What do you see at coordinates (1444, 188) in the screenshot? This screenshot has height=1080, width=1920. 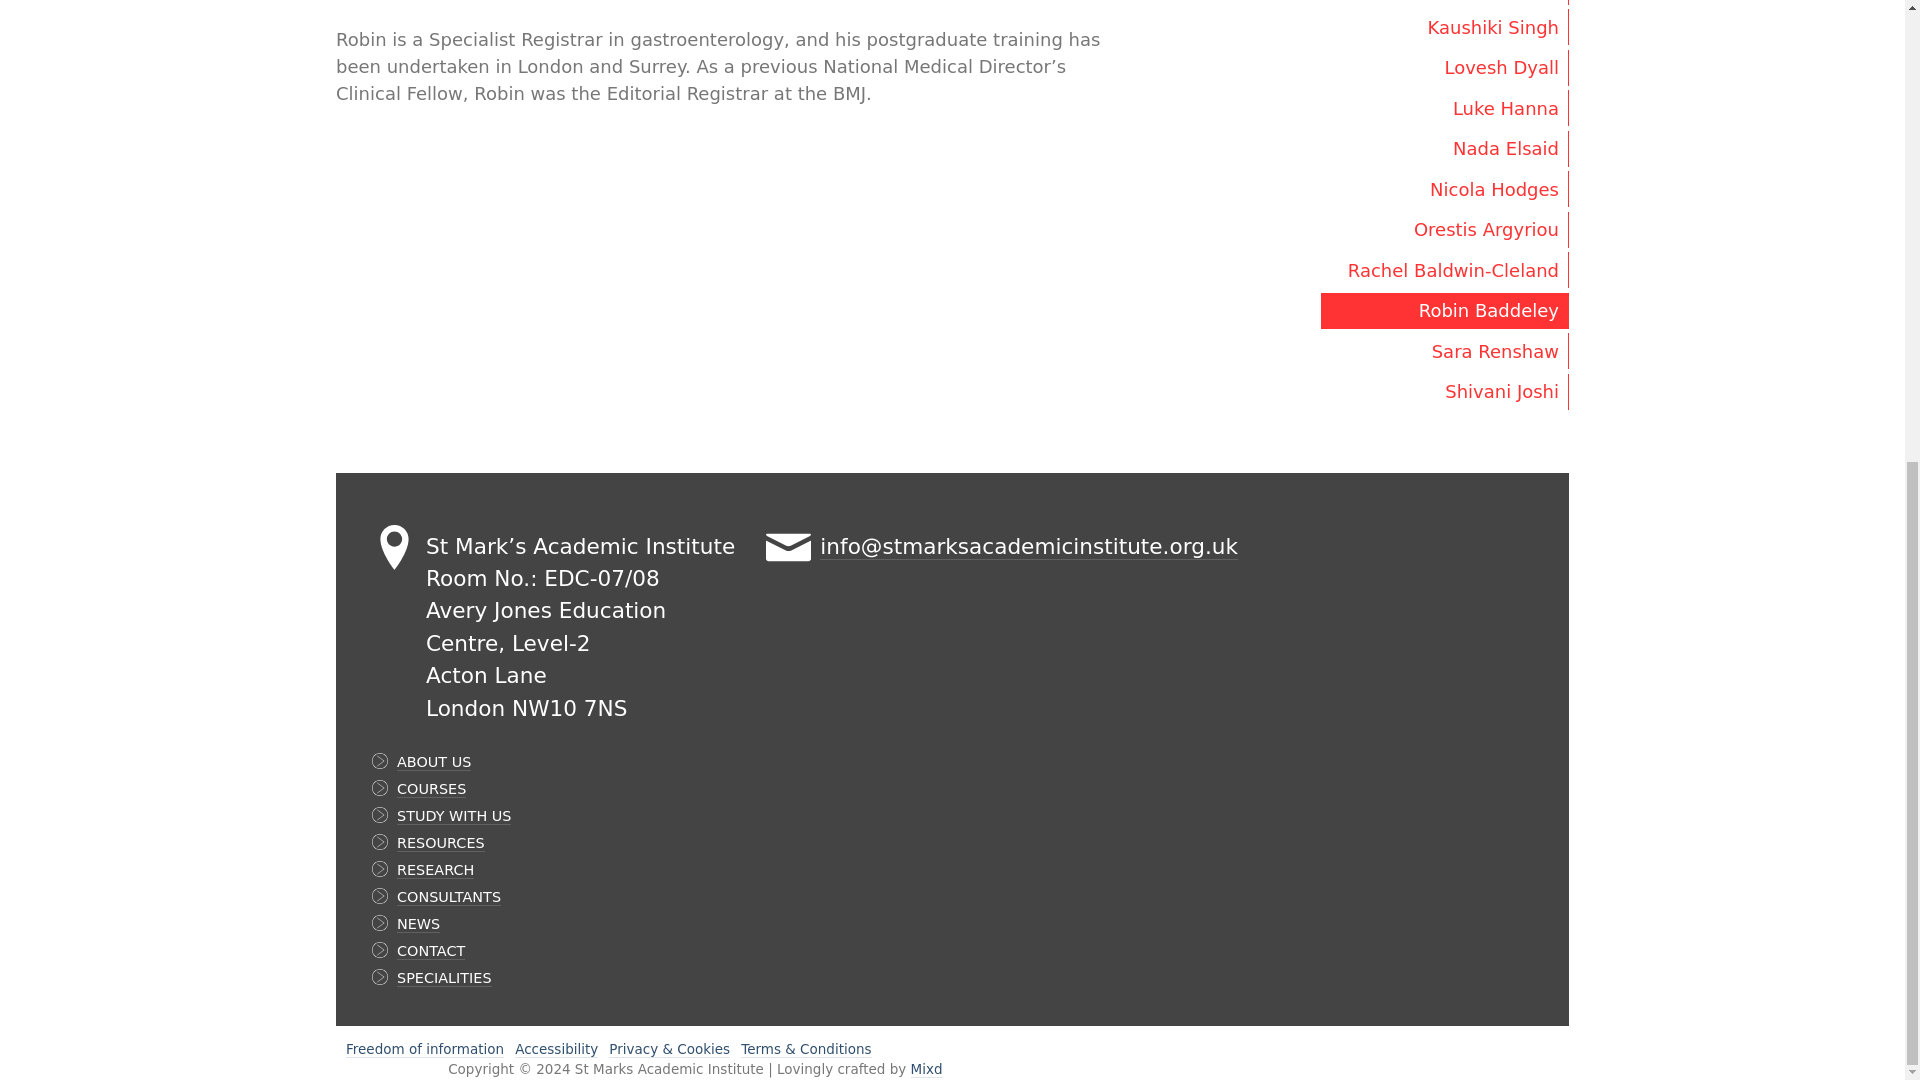 I see `Nicola Hodges` at bounding box center [1444, 188].